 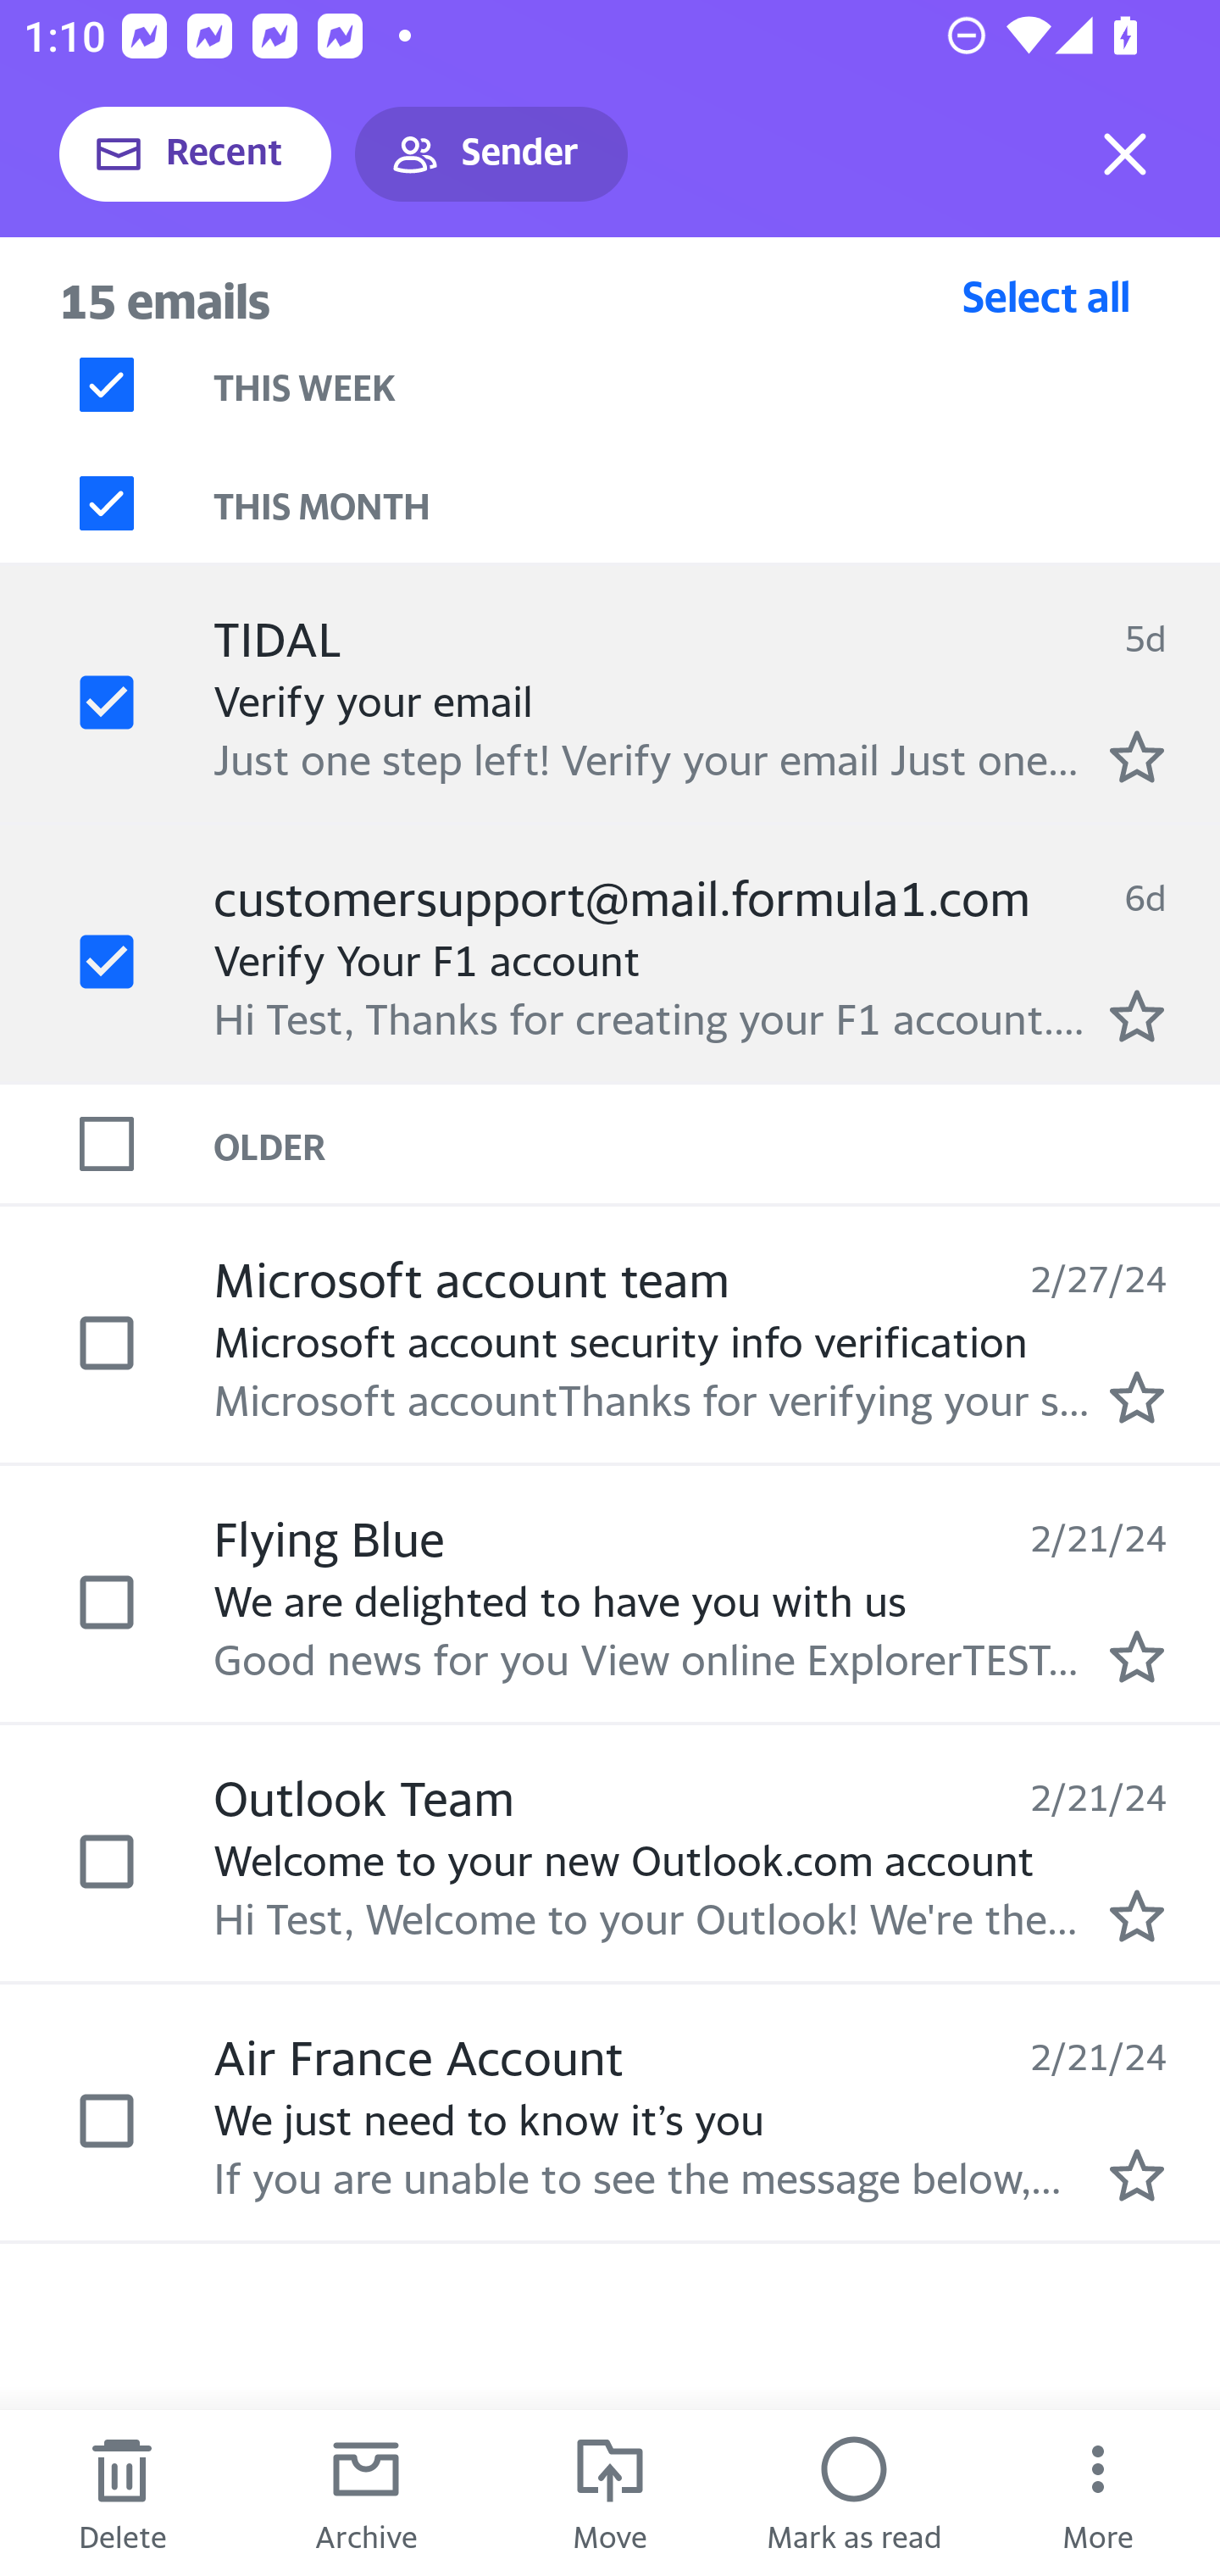 I want to click on Delete, so click(x=122, y=2493).